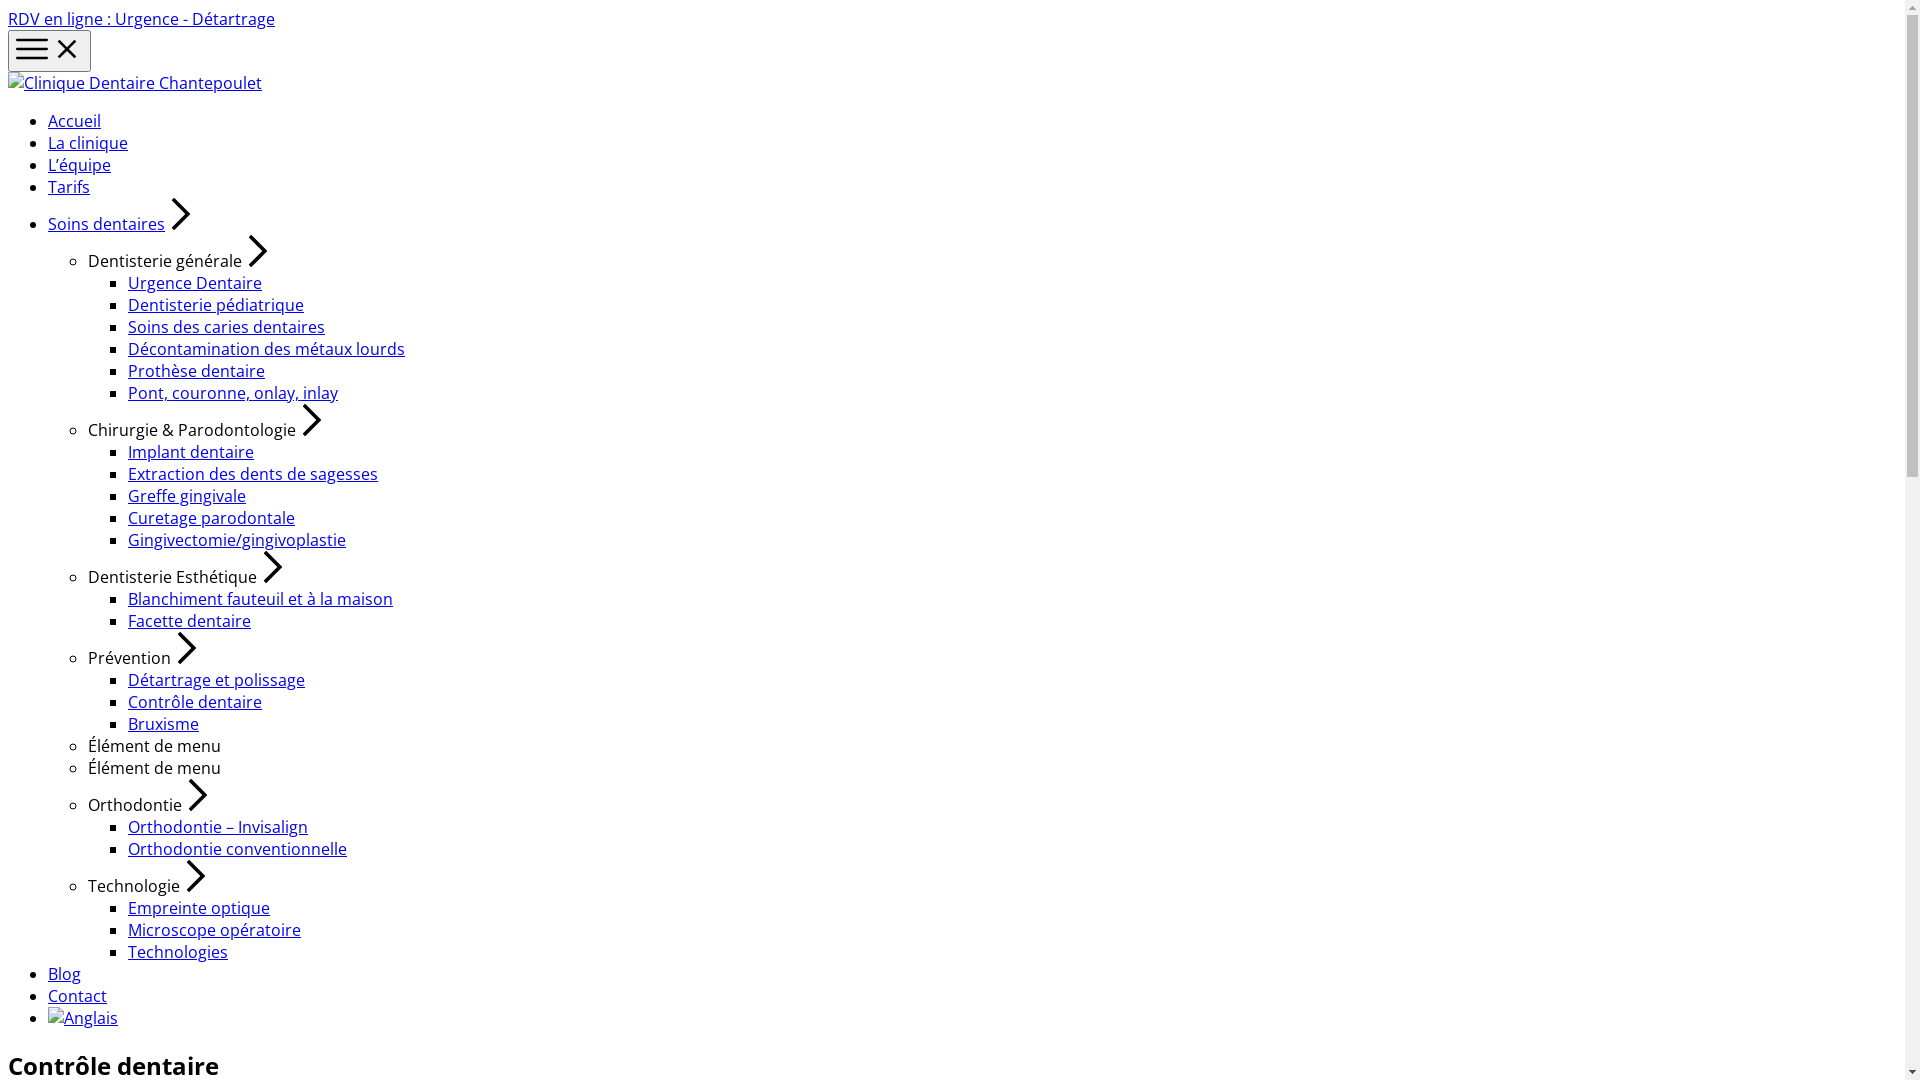 The image size is (1920, 1080). I want to click on Chirurgie & Parodontologie, so click(208, 430).